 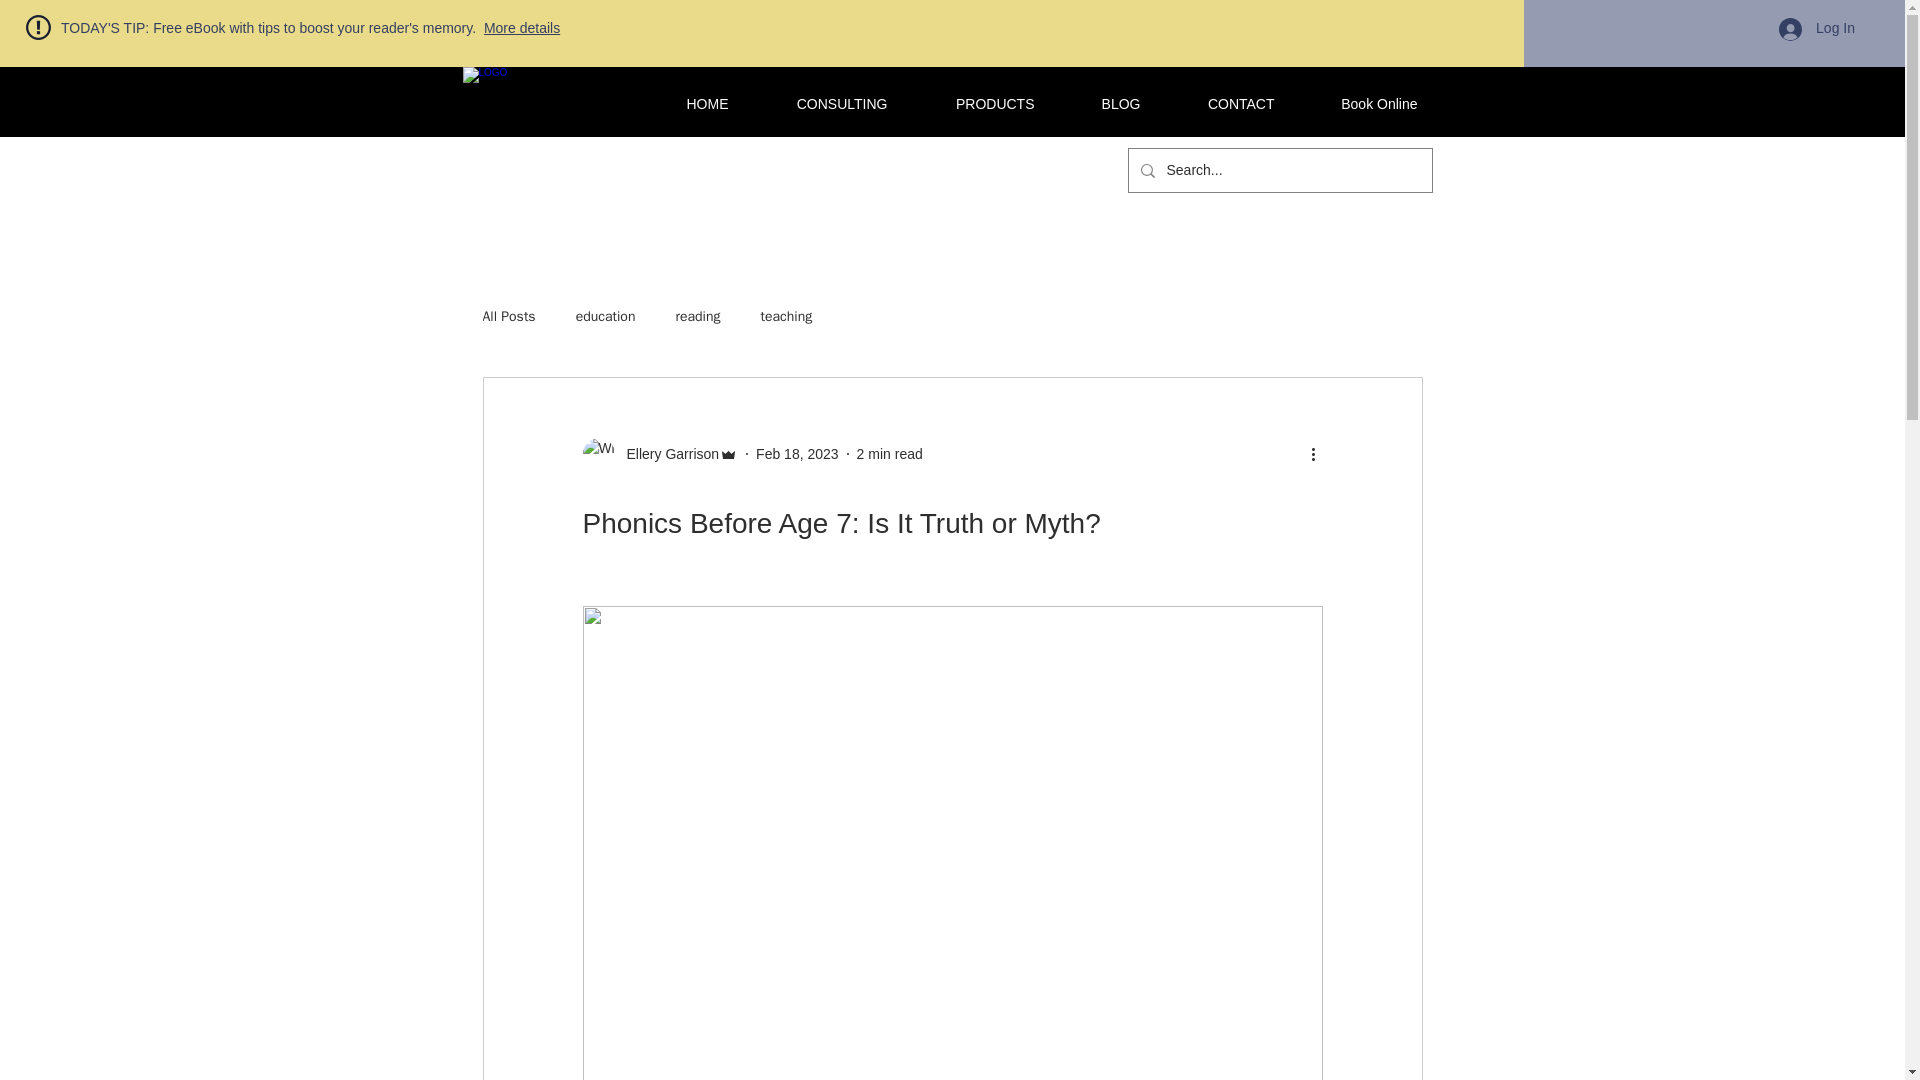 What do you see at coordinates (975, 103) in the screenshot?
I see `PRODUCTS` at bounding box center [975, 103].